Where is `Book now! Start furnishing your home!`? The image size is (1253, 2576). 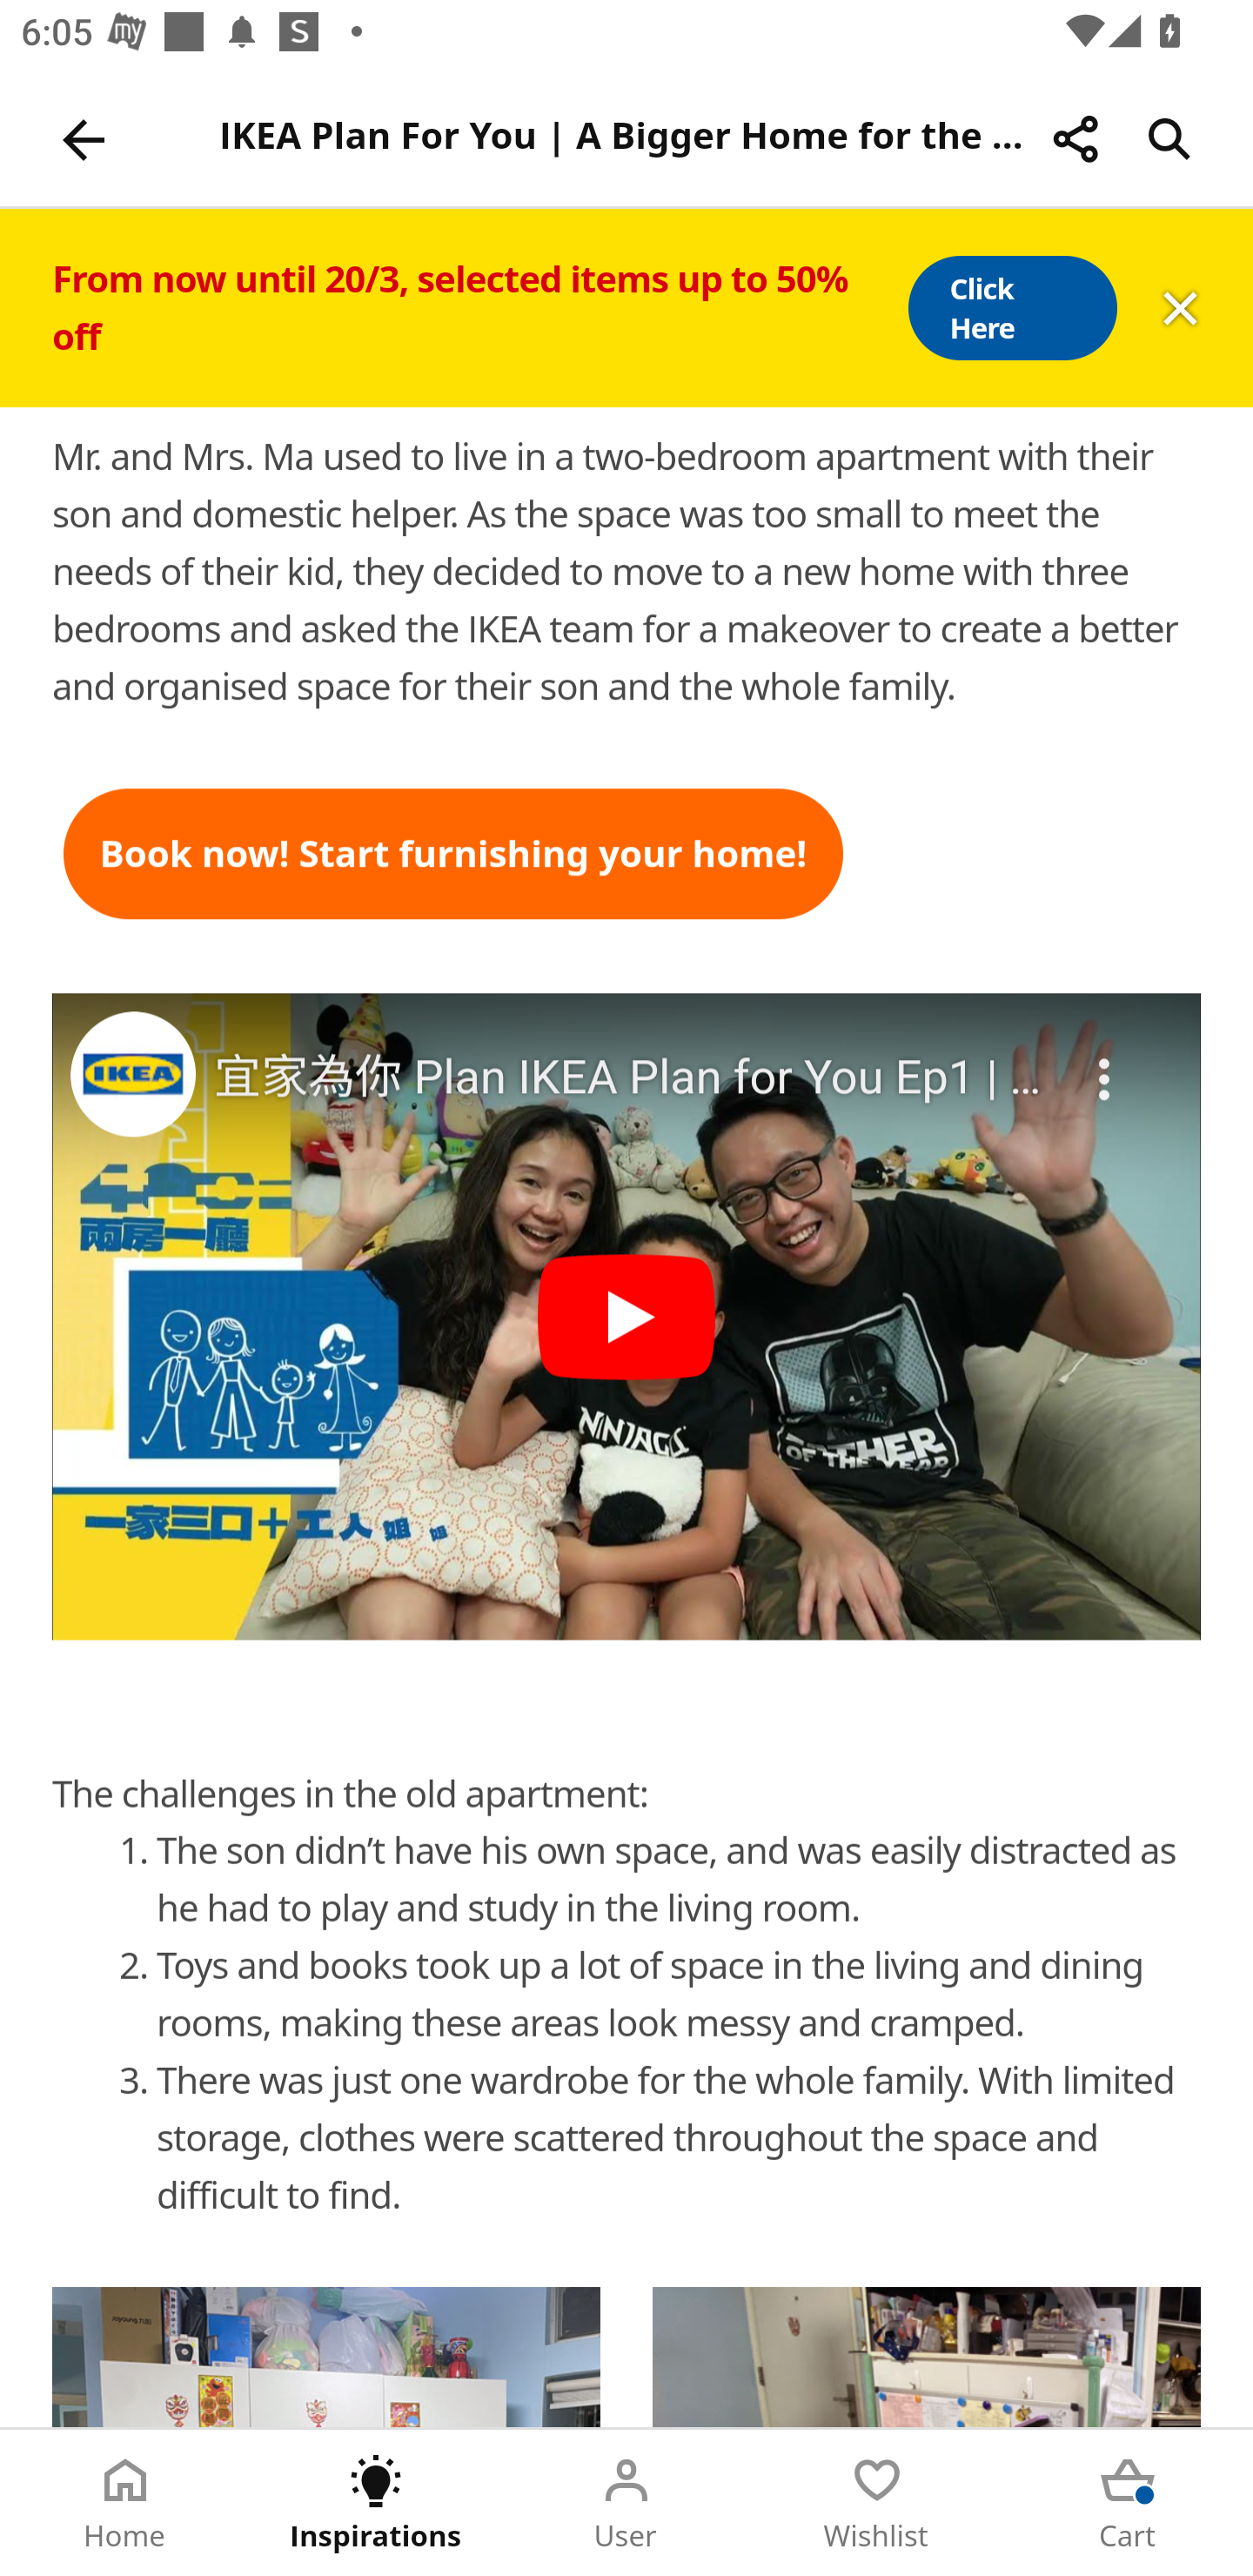
Book now! Start furnishing your home! is located at coordinates (454, 855).